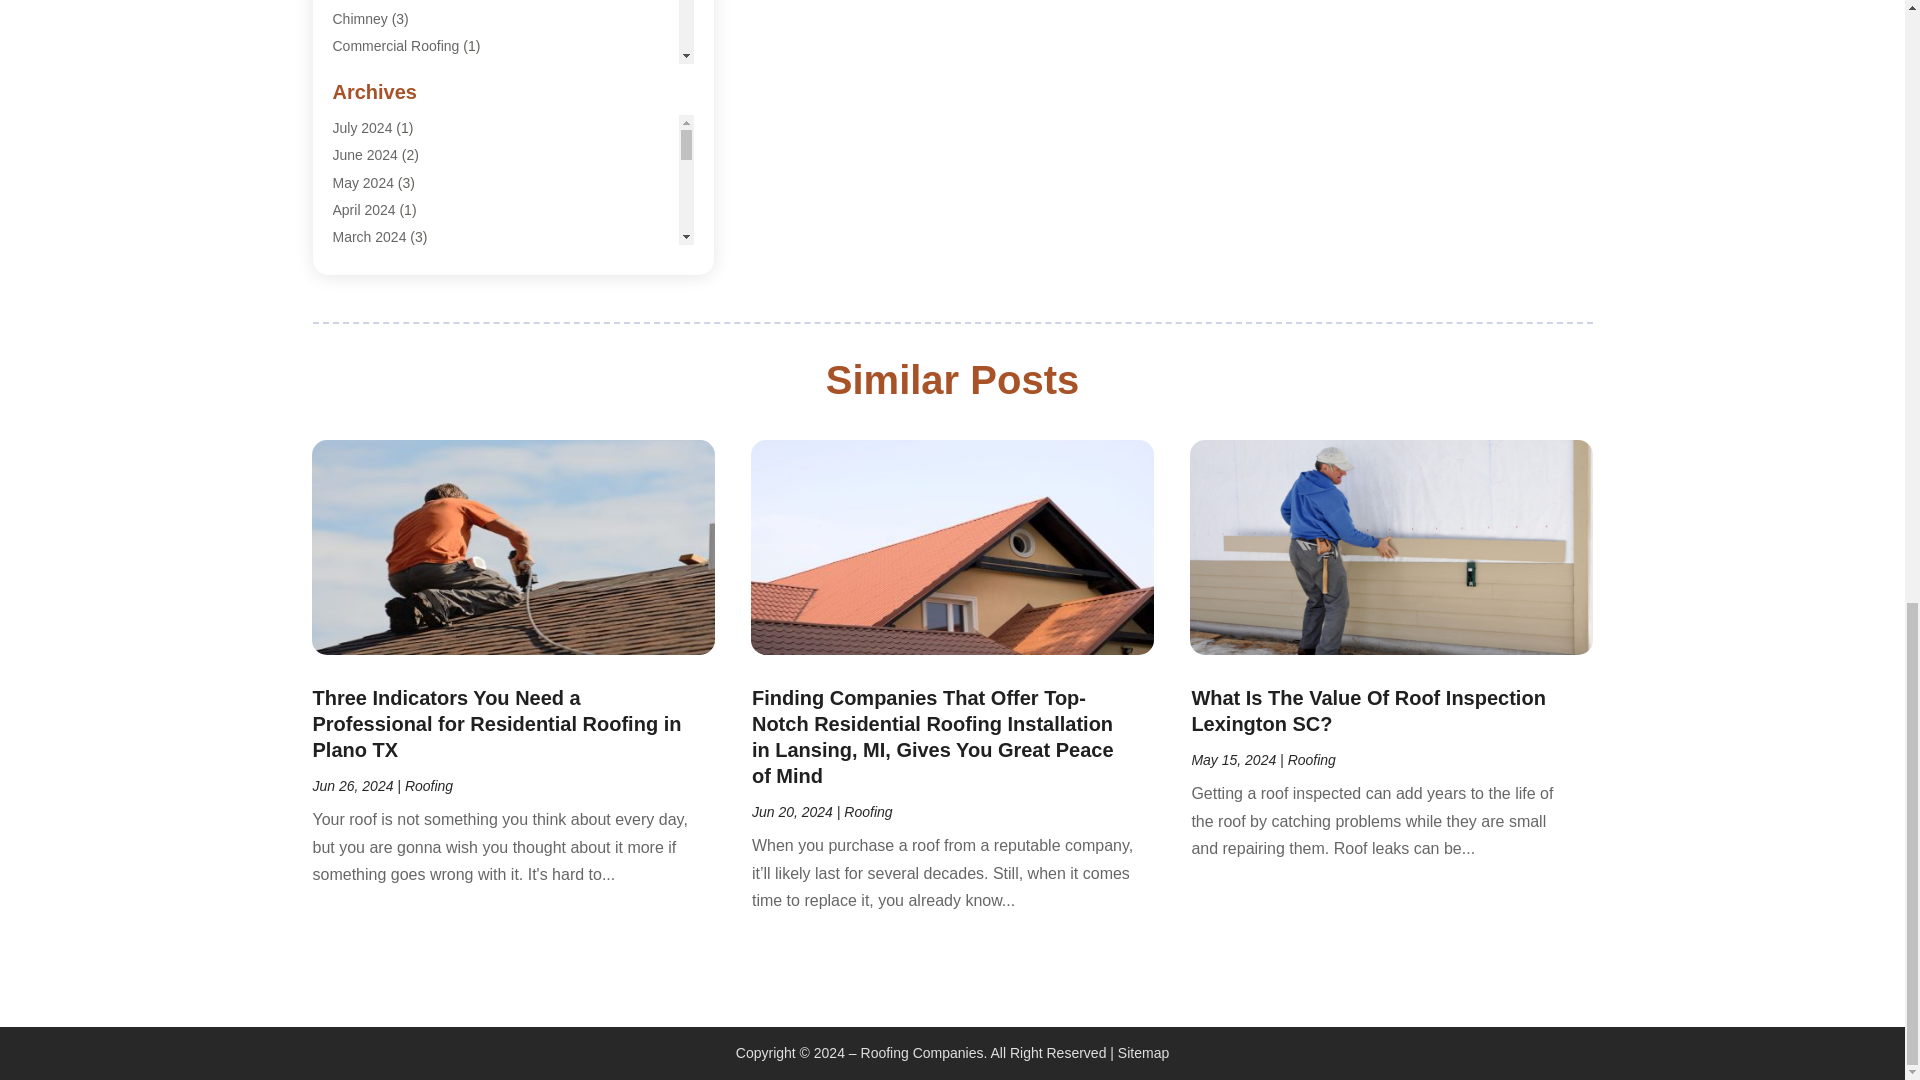 This screenshot has width=1920, height=1080. What do you see at coordinates (427, 100) in the screenshot?
I see `Construction And Maintenance` at bounding box center [427, 100].